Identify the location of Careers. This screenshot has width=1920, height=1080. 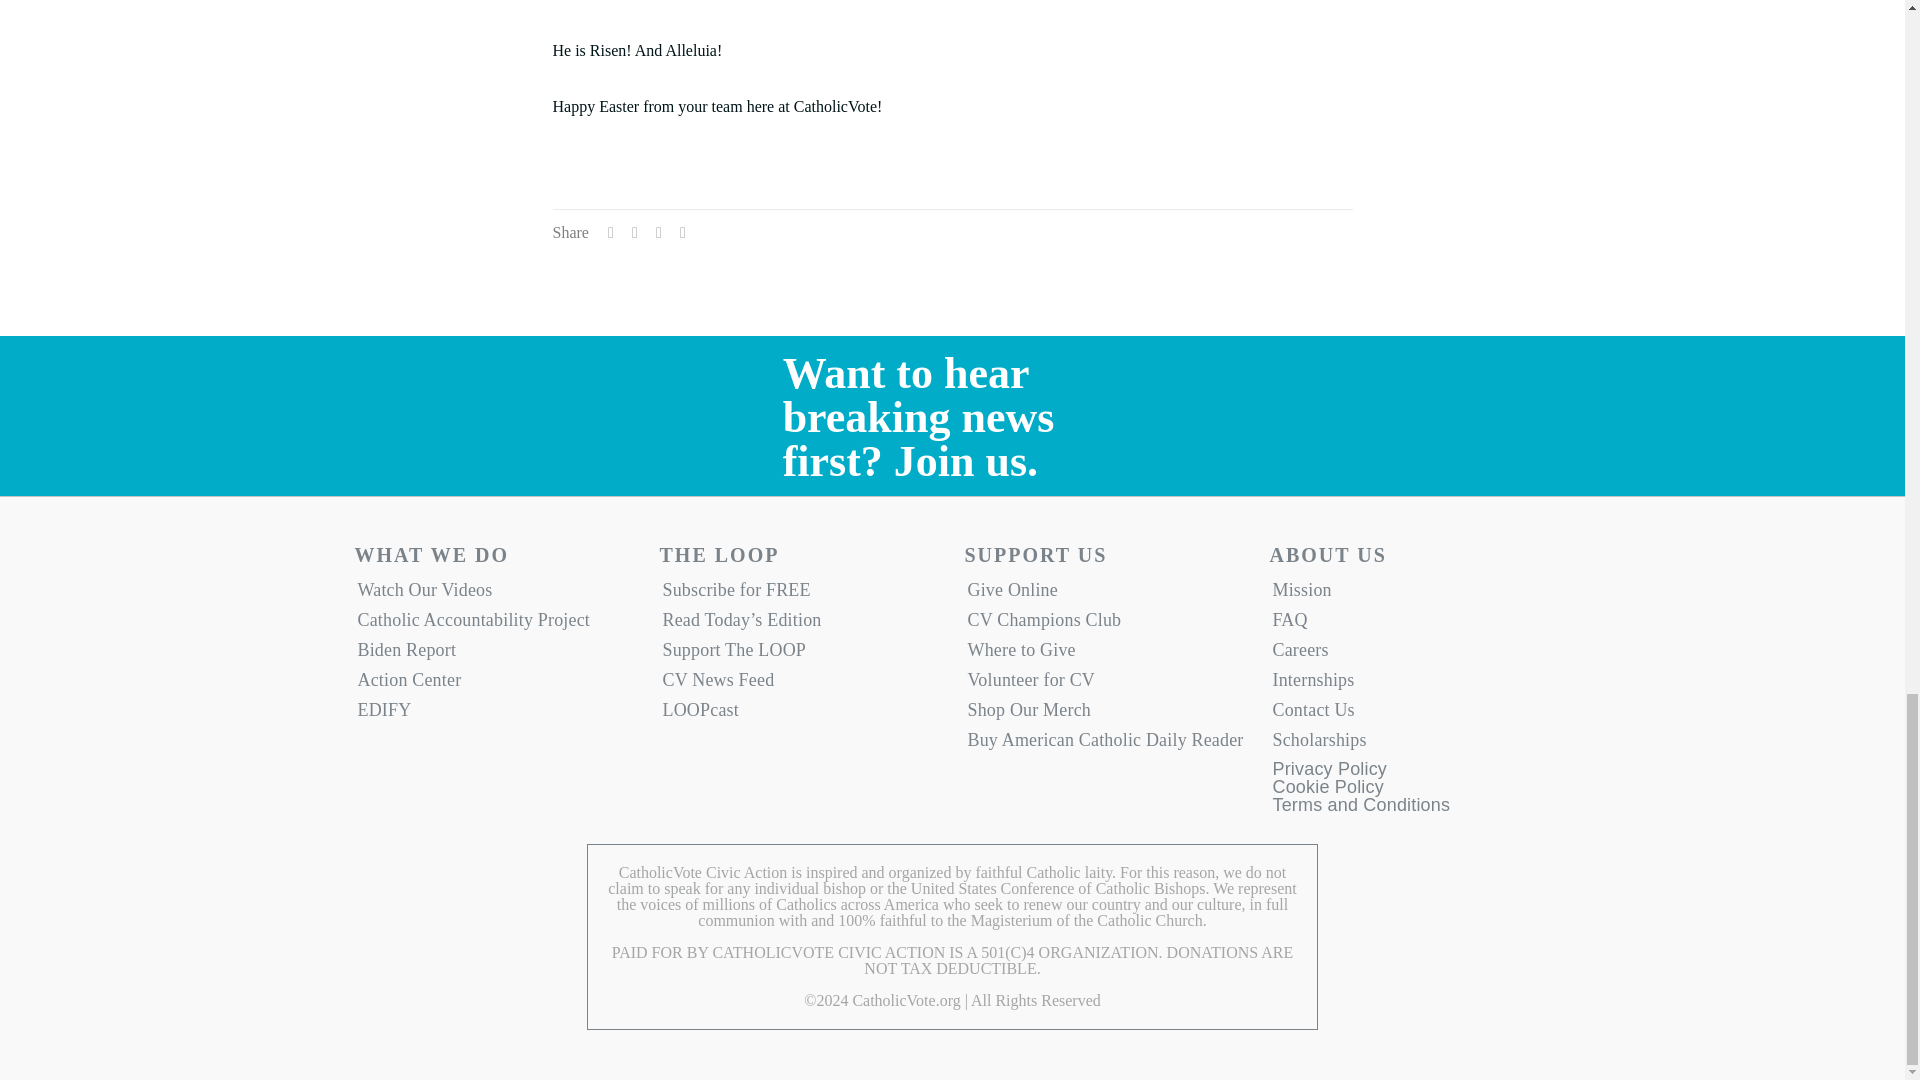
(1410, 654).